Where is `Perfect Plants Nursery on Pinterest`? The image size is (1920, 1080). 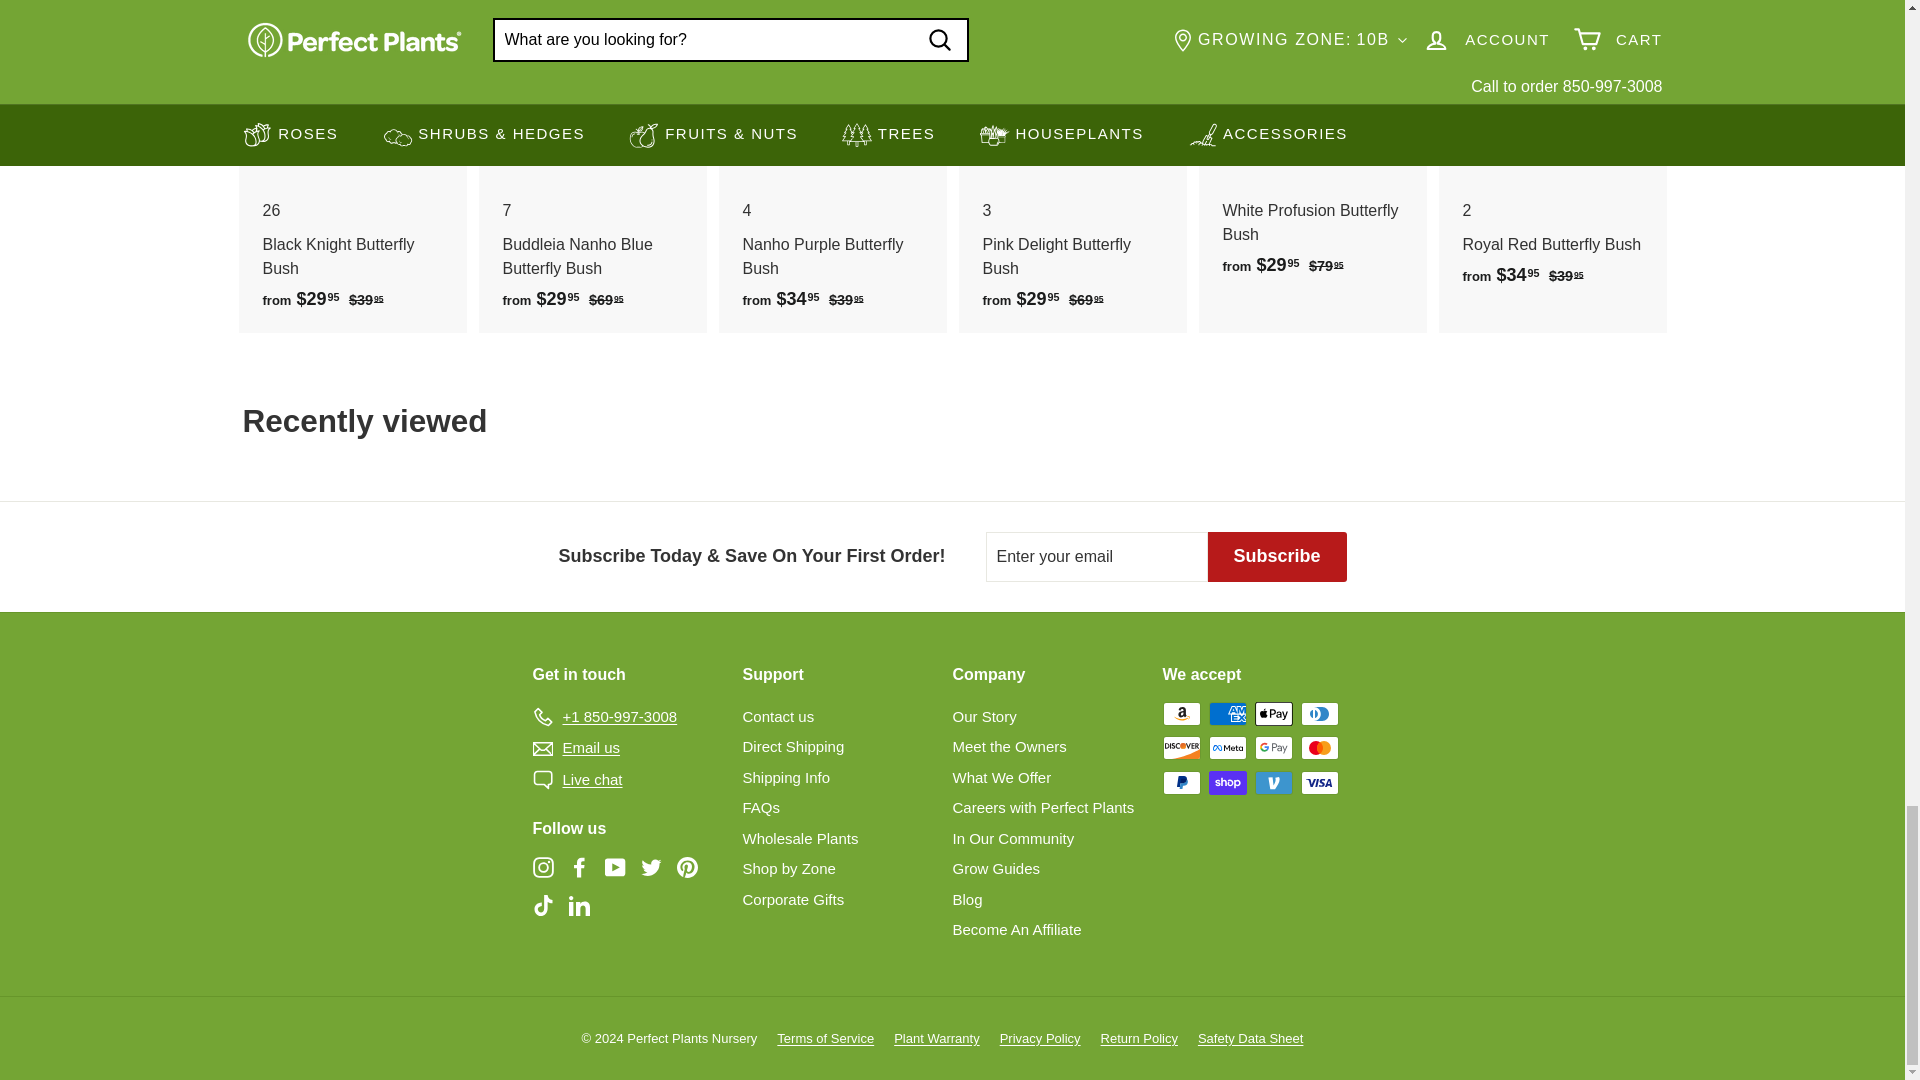 Perfect Plants Nursery on Pinterest is located at coordinates (686, 868).